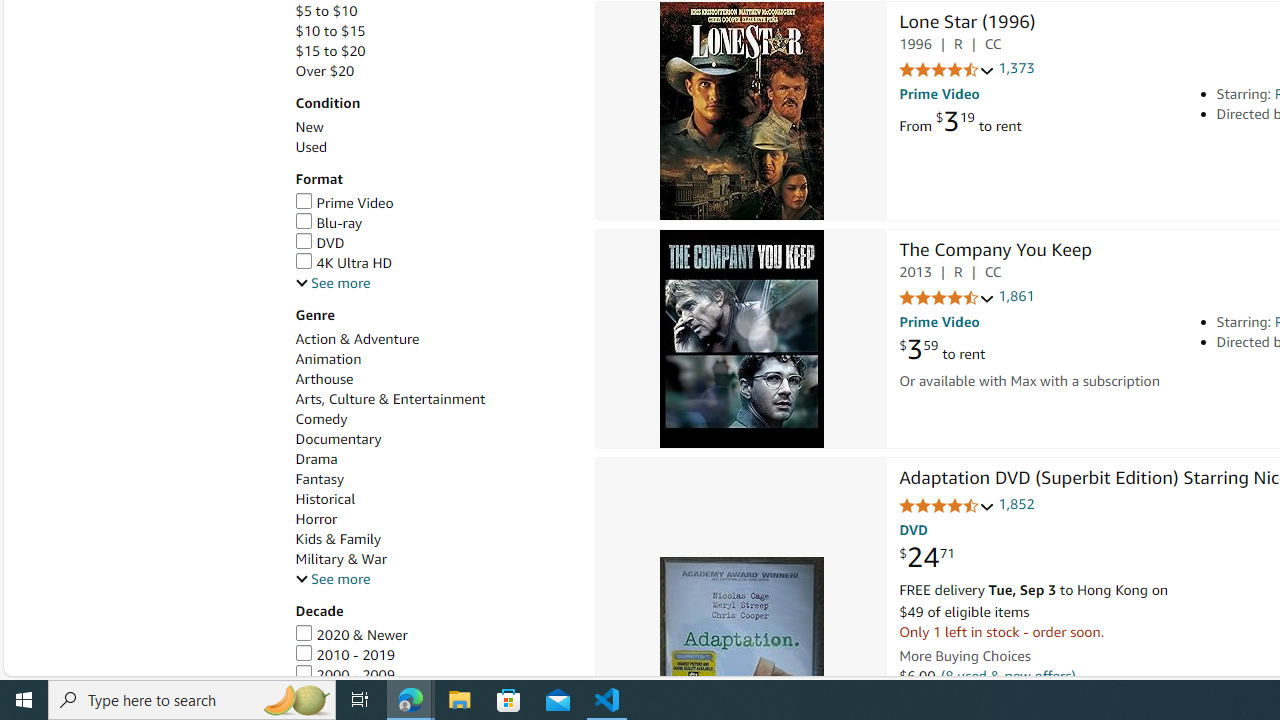 The height and width of the screenshot is (720, 1280). I want to click on Animation, so click(434, 359).